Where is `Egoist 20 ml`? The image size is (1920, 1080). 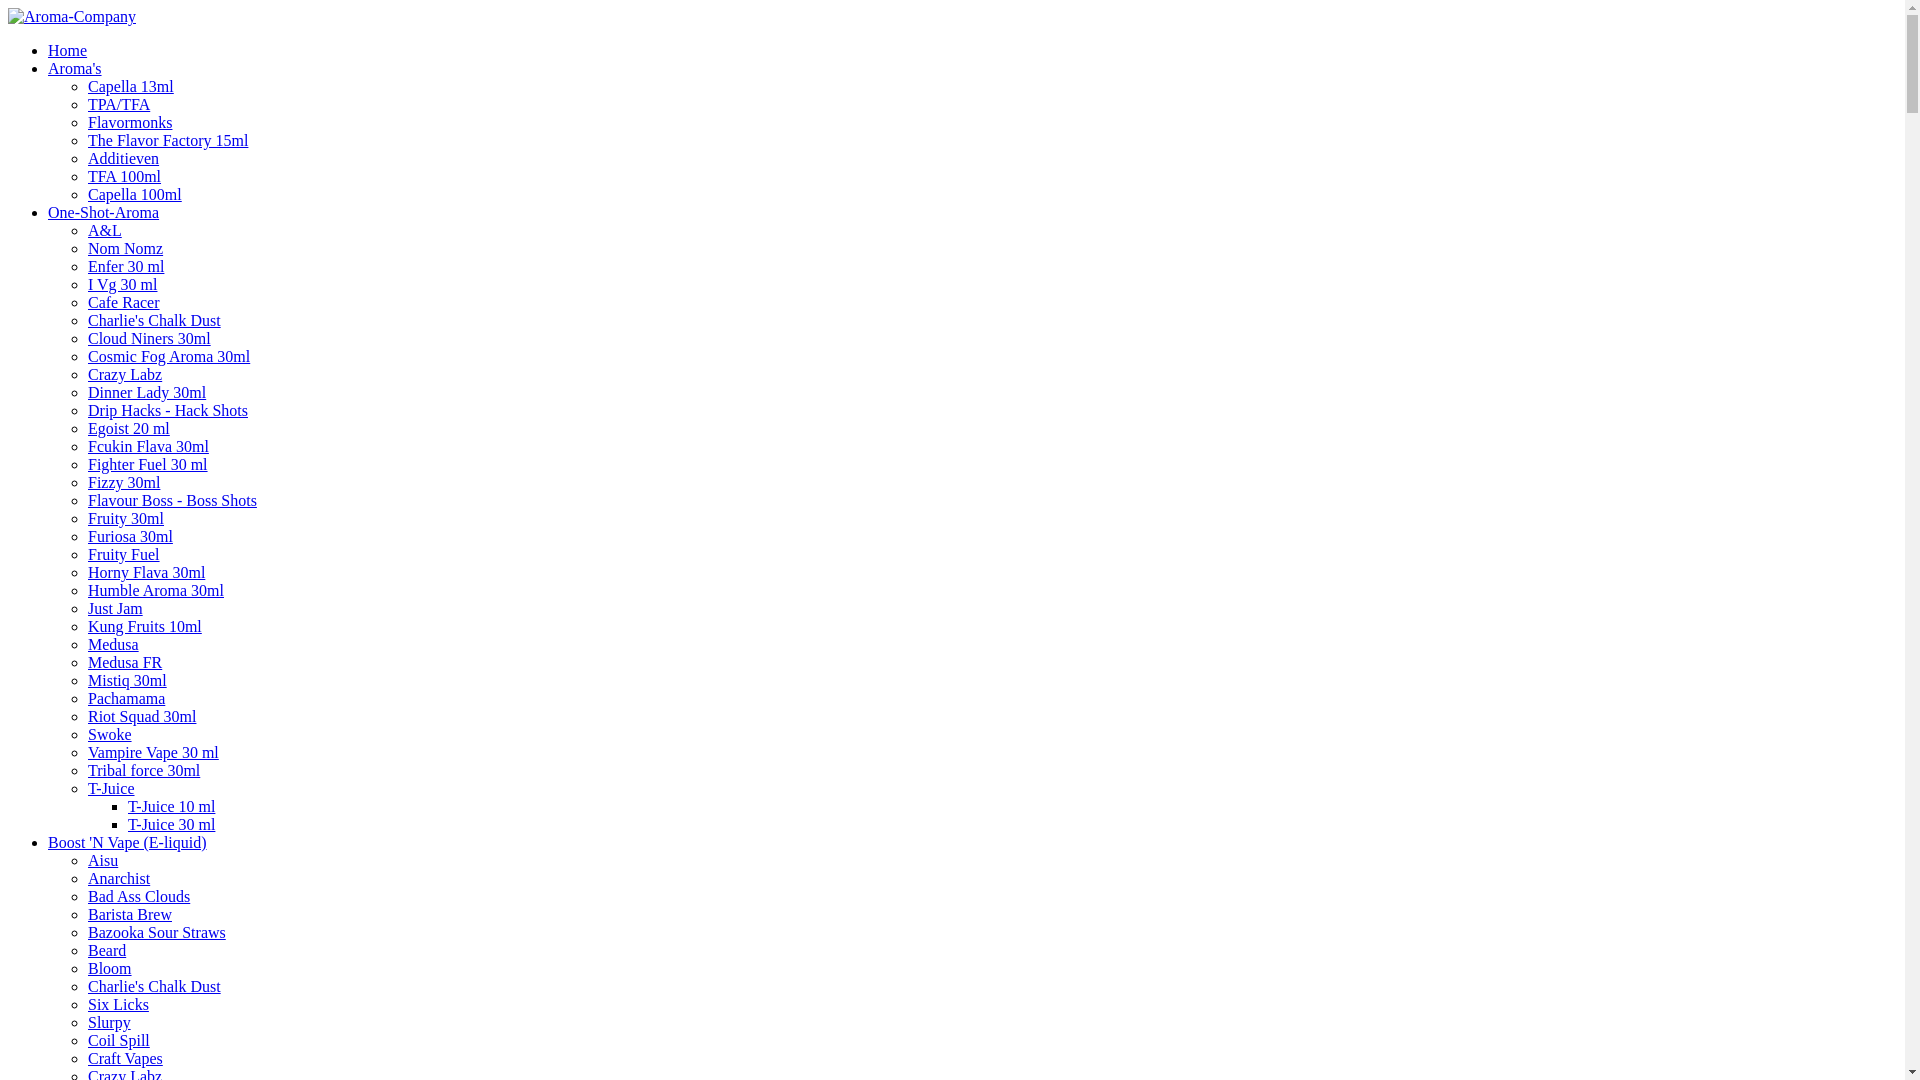
Egoist 20 ml is located at coordinates (129, 428).